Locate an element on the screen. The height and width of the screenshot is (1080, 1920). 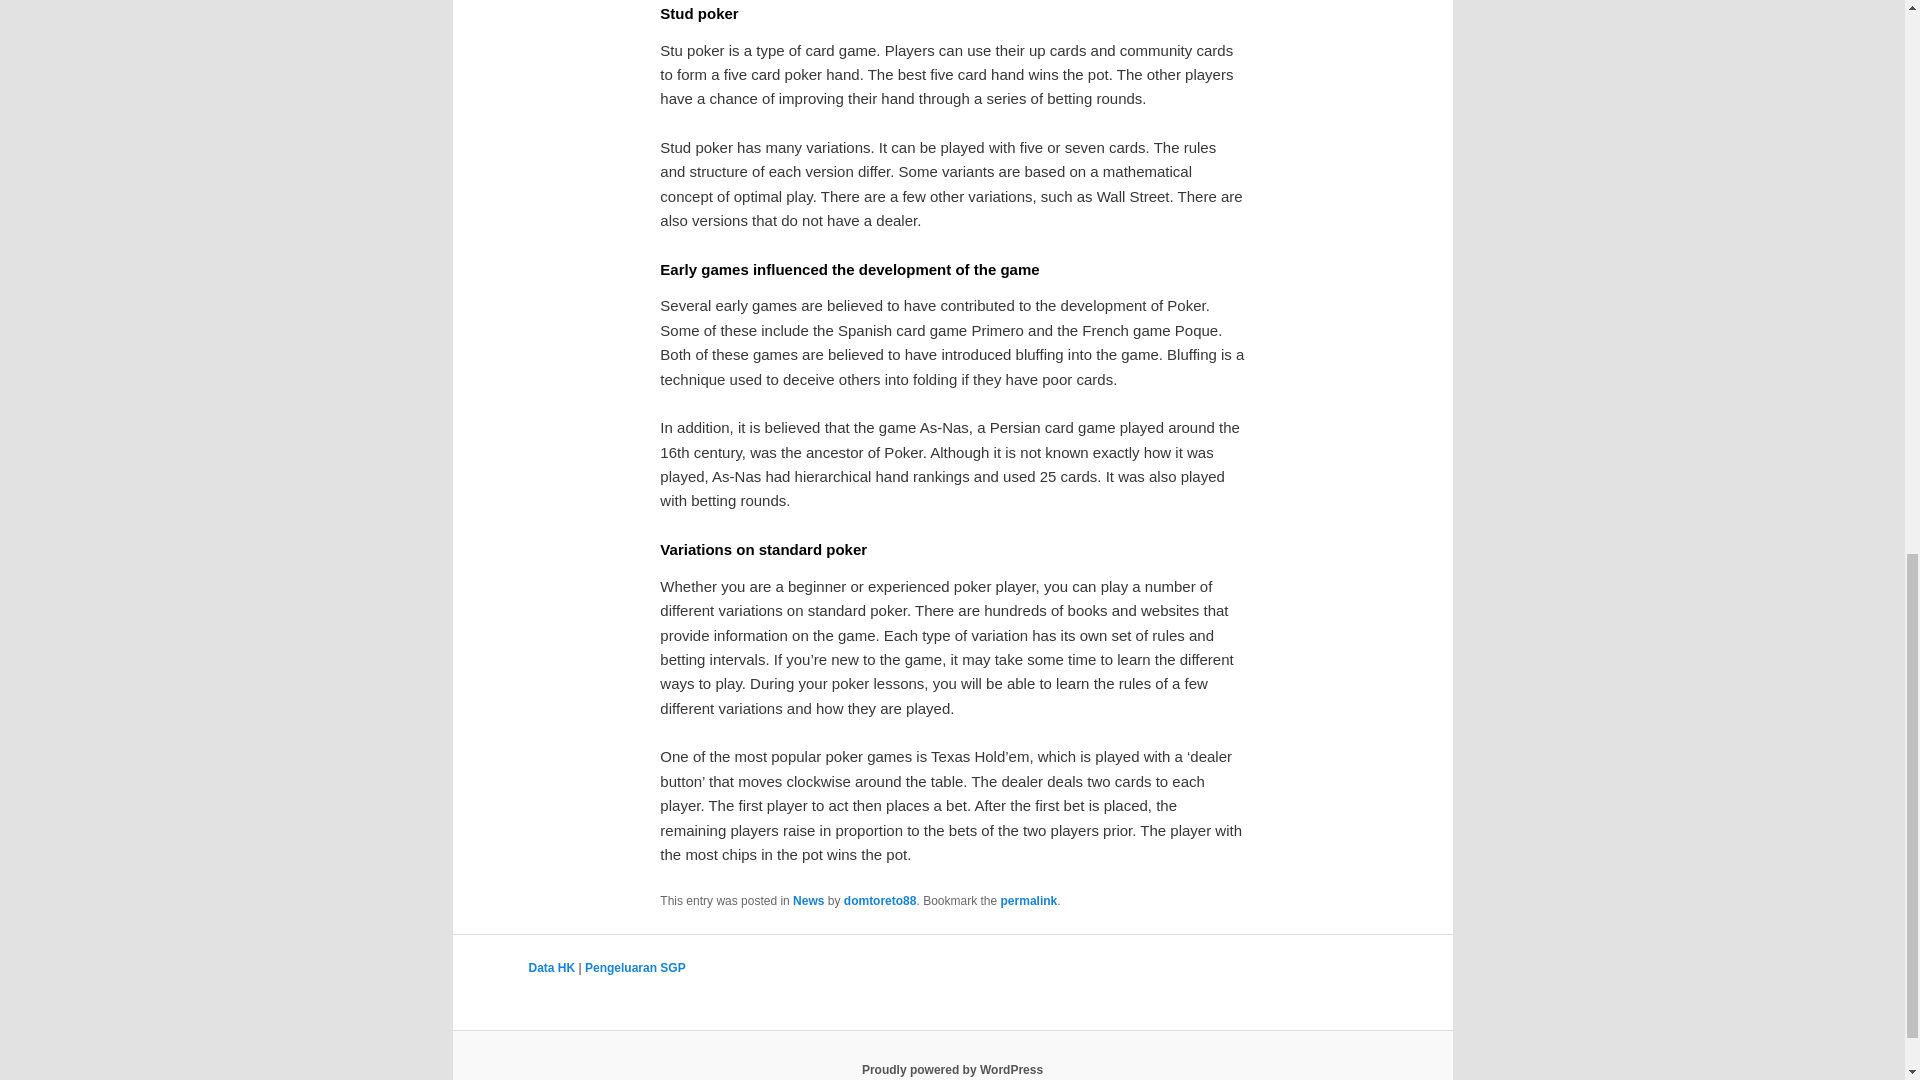
Pengeluaran SGP is located at coordinates (635, 968).